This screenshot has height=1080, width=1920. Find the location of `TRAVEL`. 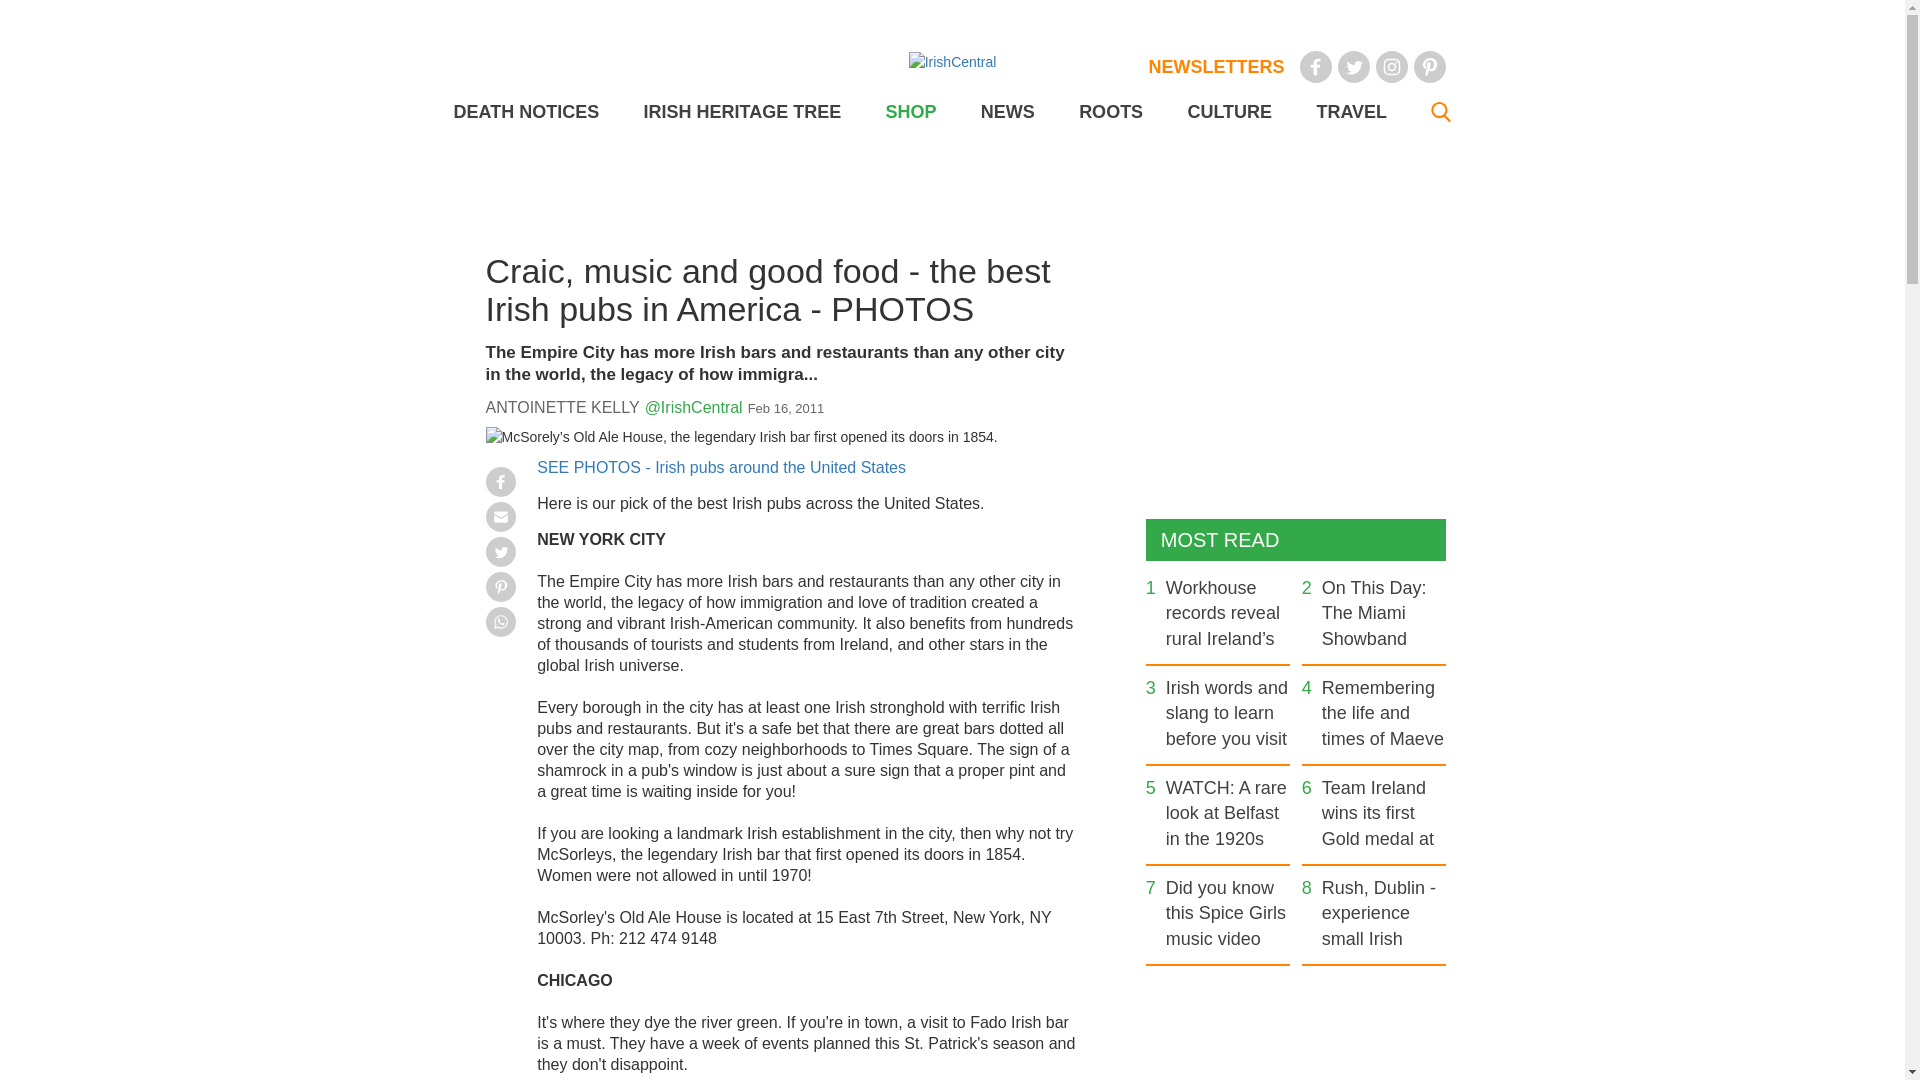

TRAVEL is located at coordinates (1350, 112).